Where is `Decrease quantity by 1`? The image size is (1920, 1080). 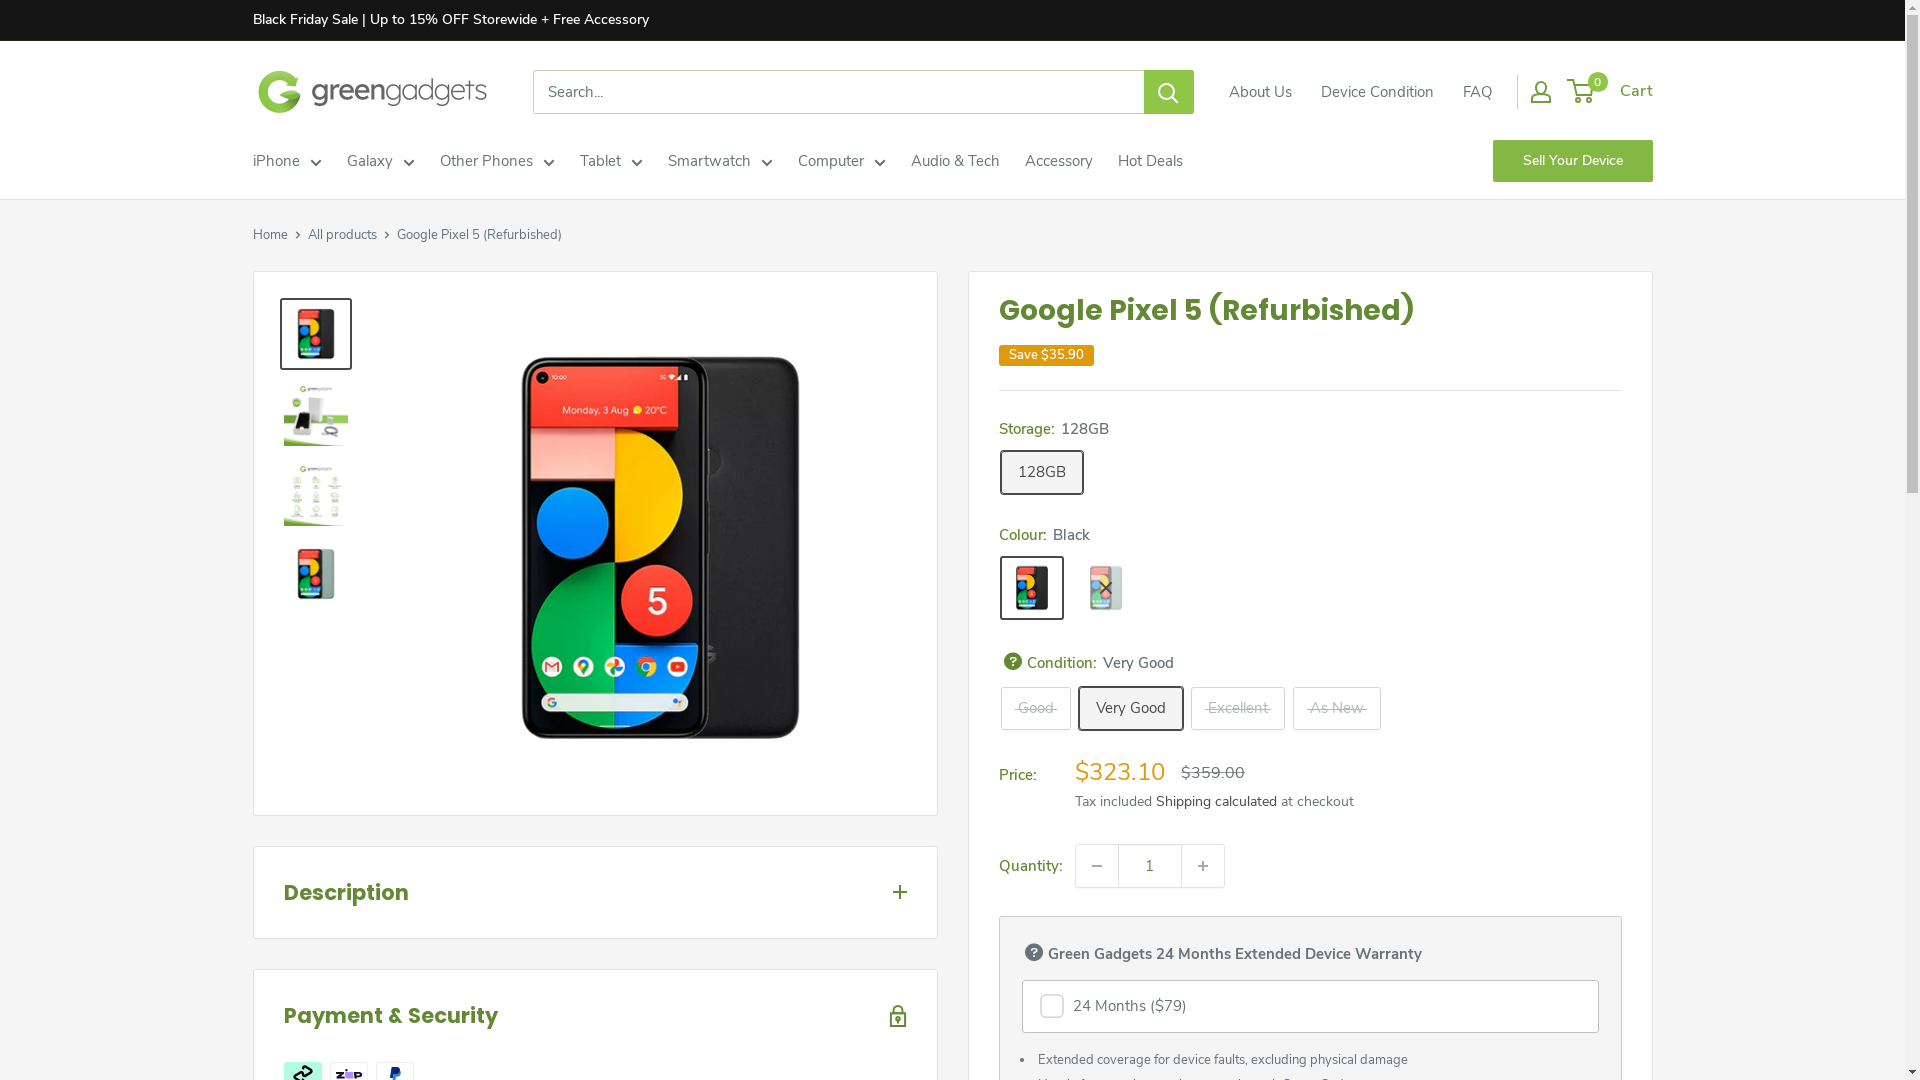
Decrease quantity by 1 is located at coordinates (1097, 866).